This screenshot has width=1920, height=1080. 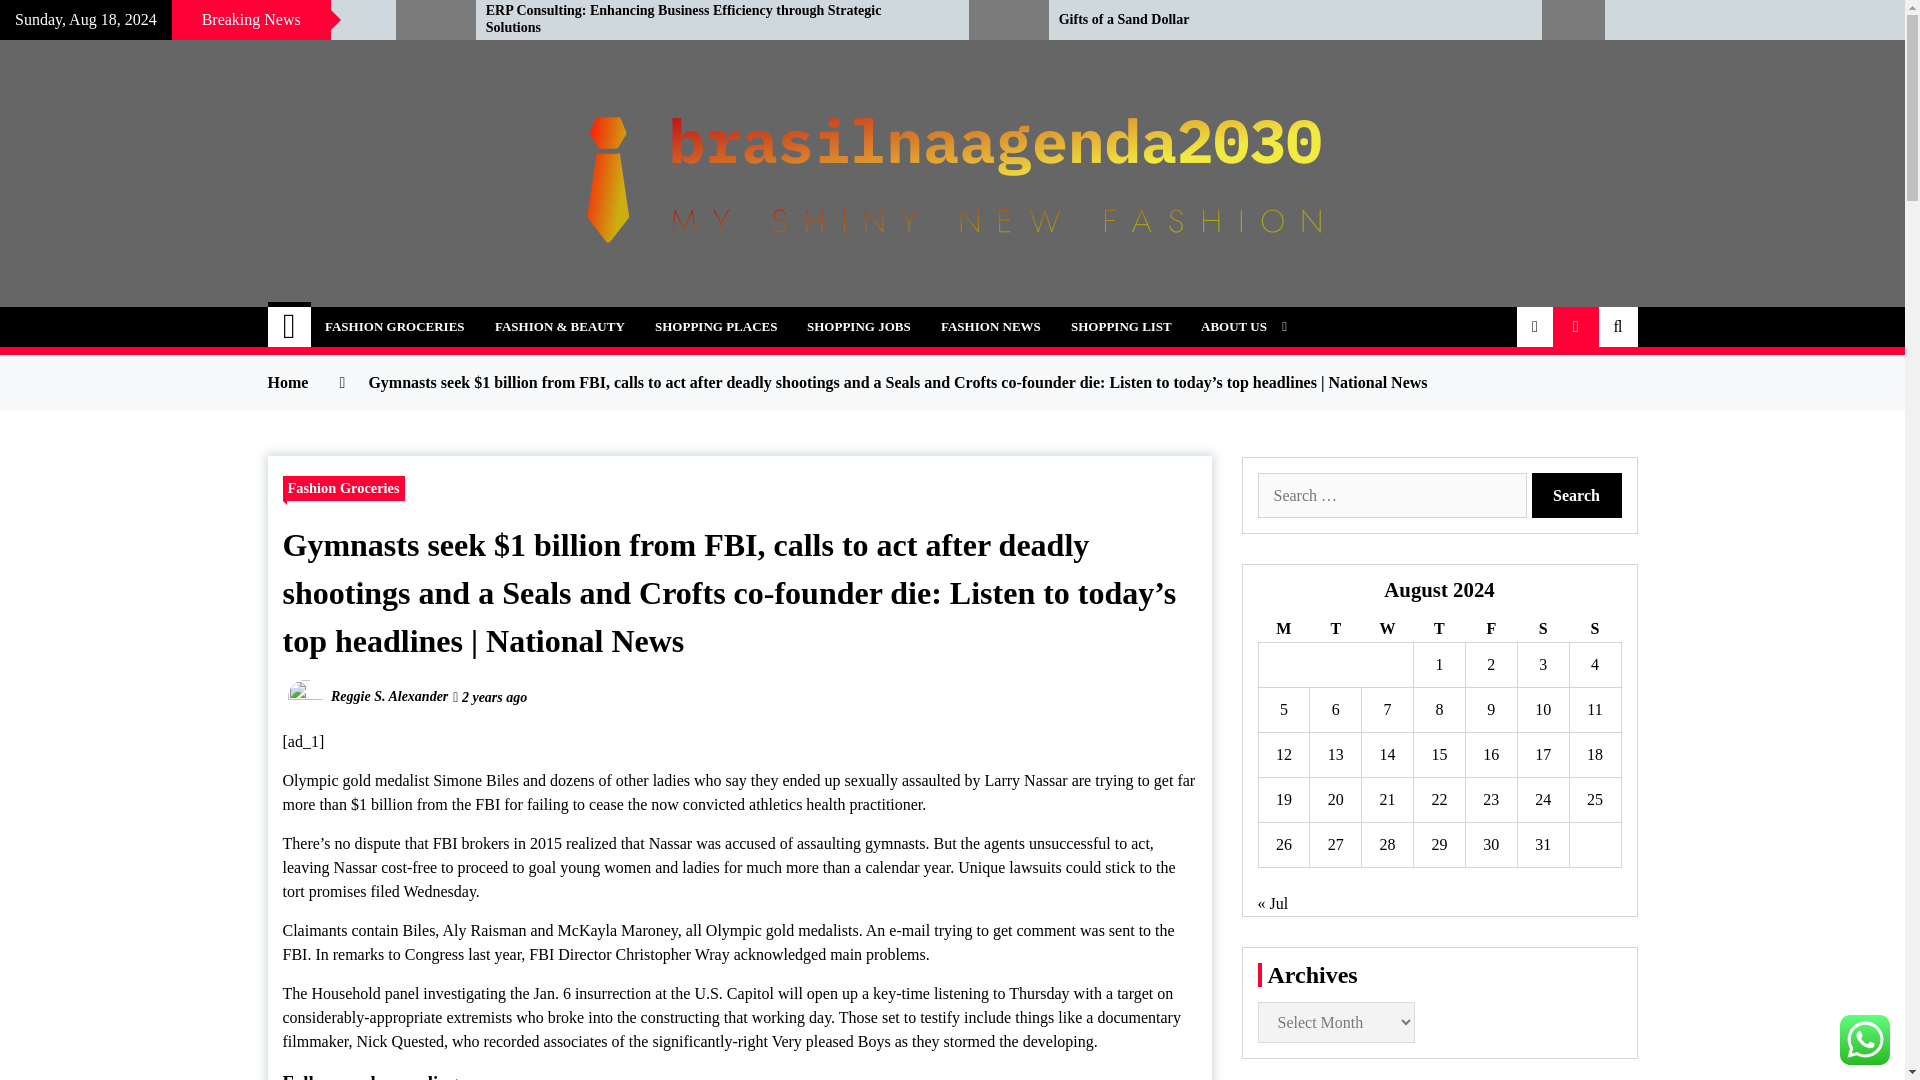 What do you see at coordinates (1577, 496) in the screenshot?
I see `Search` at bounding box center [1577, 496].